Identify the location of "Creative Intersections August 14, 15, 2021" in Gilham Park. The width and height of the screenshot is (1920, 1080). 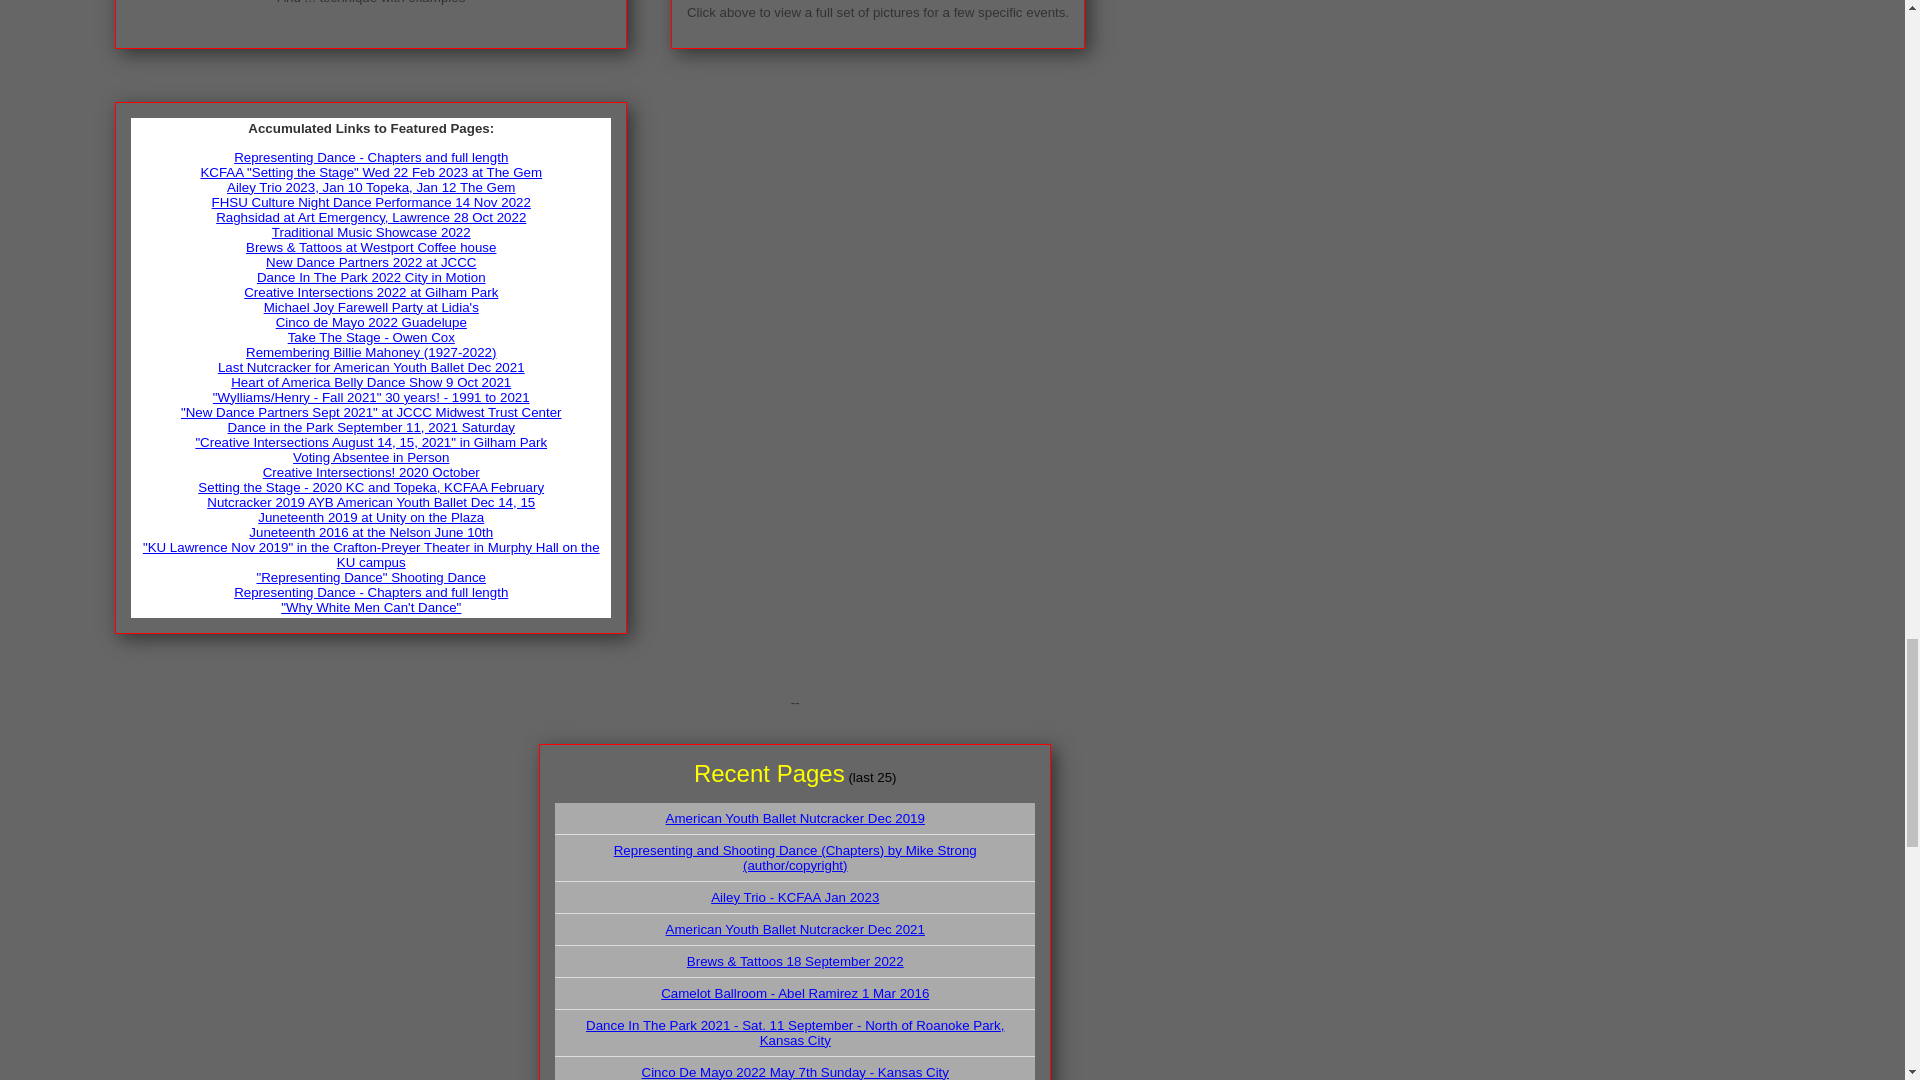
(371, 442).